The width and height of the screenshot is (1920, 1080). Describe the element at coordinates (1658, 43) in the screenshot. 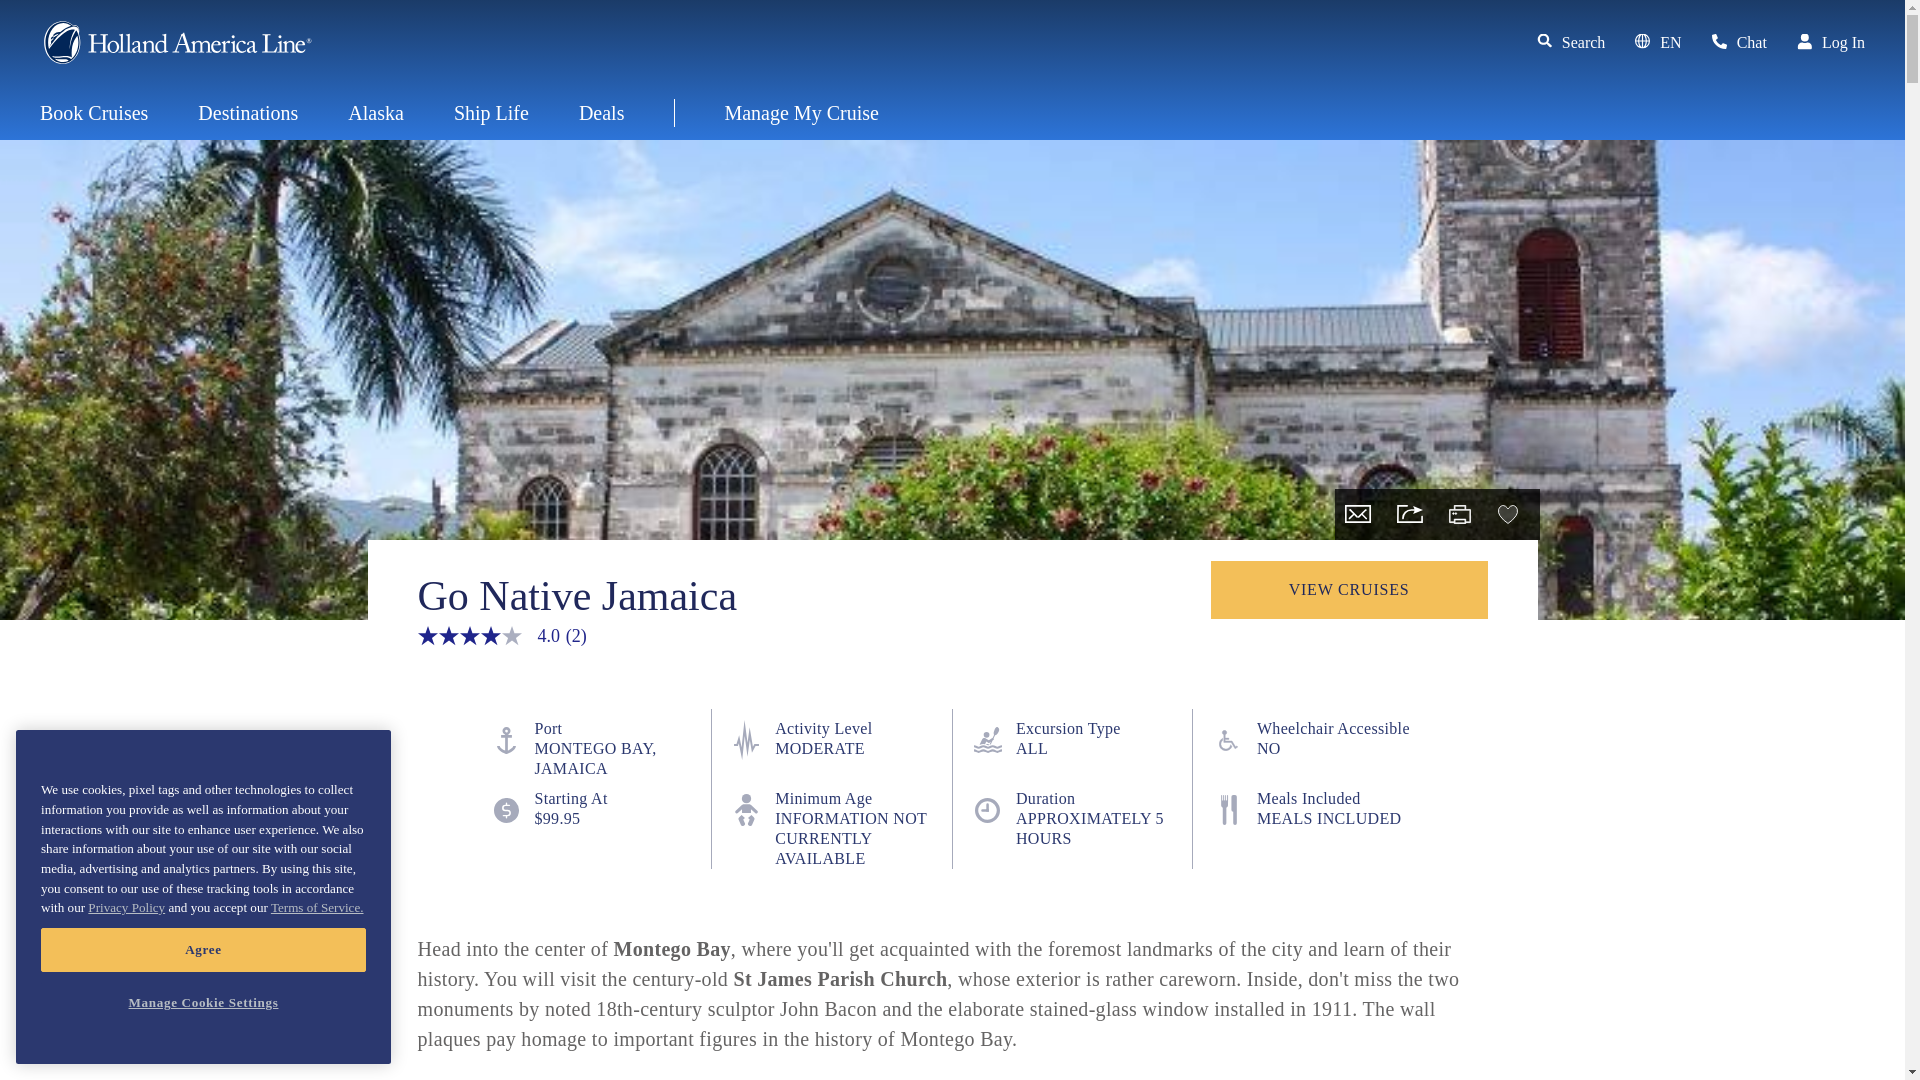

I see `EN` at that location.